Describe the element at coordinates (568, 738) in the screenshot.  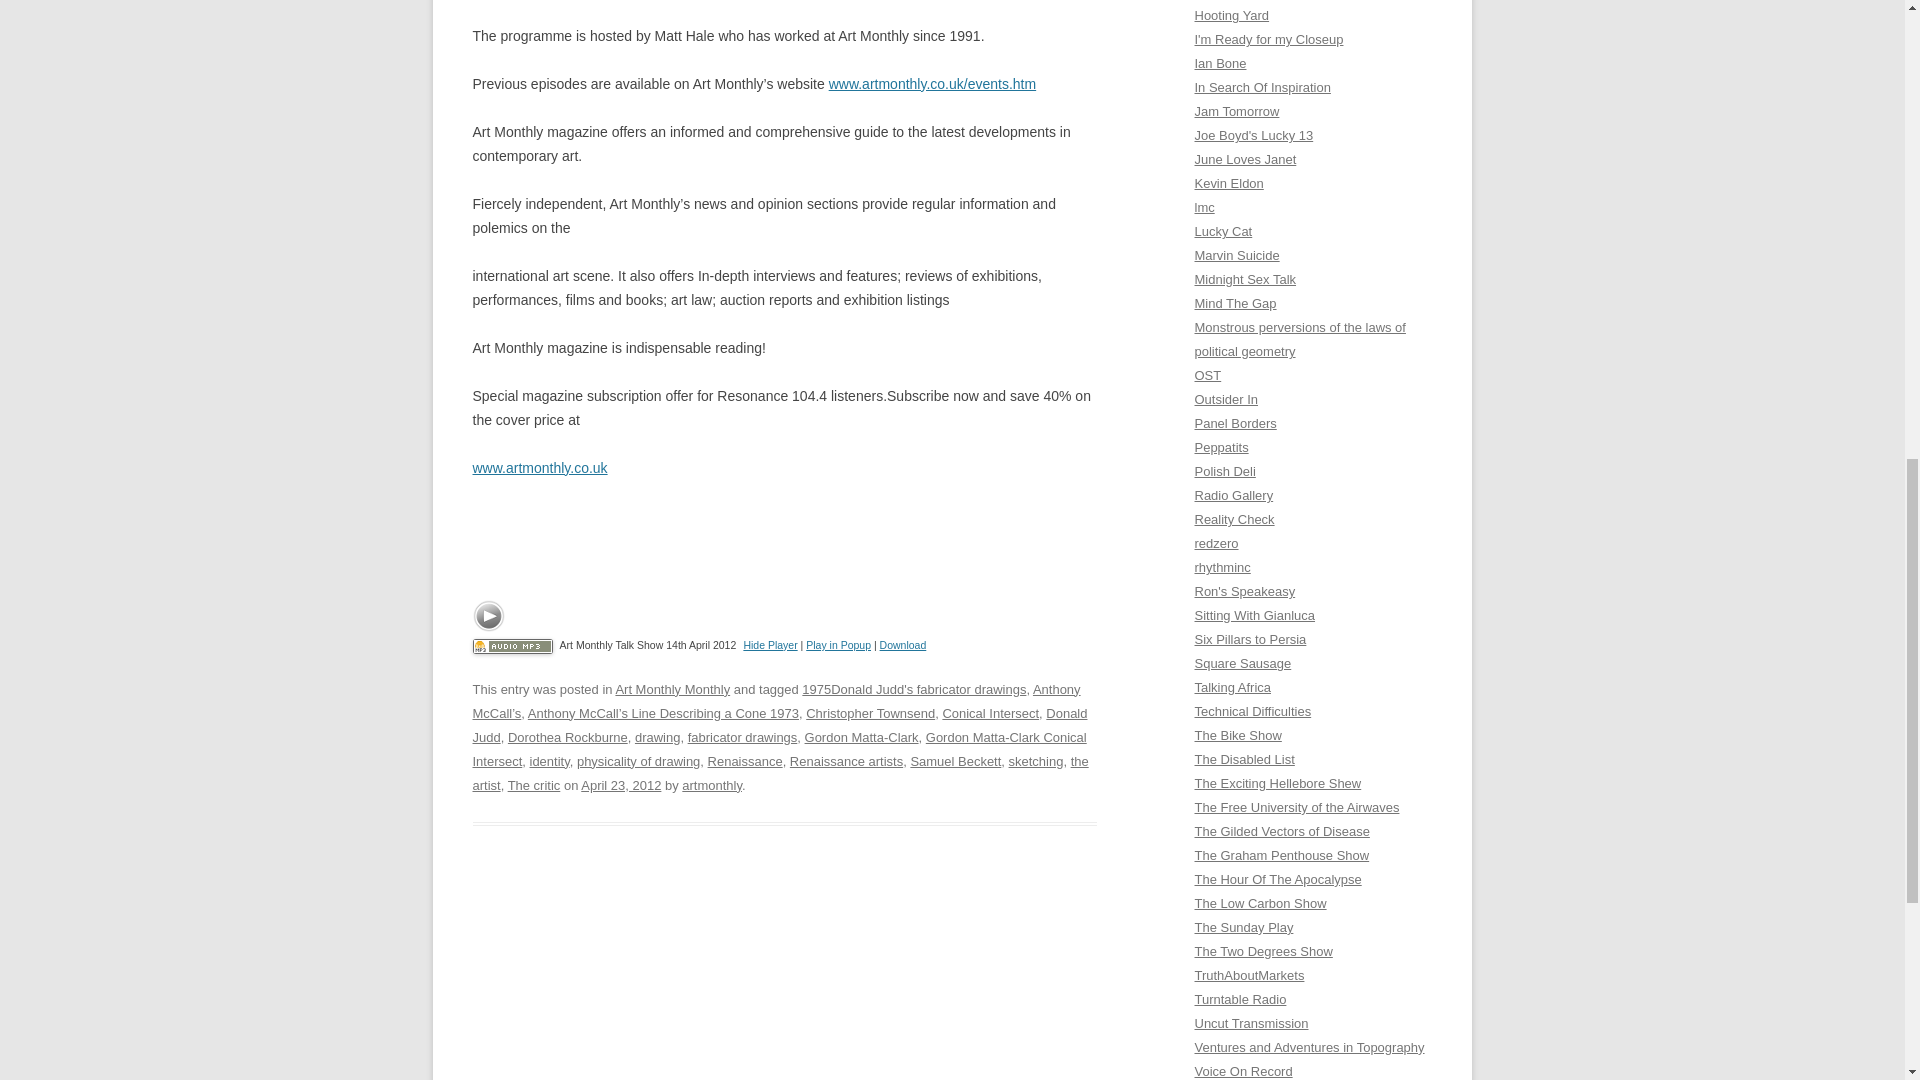
I see `Dorothea Rockburne` at that location.